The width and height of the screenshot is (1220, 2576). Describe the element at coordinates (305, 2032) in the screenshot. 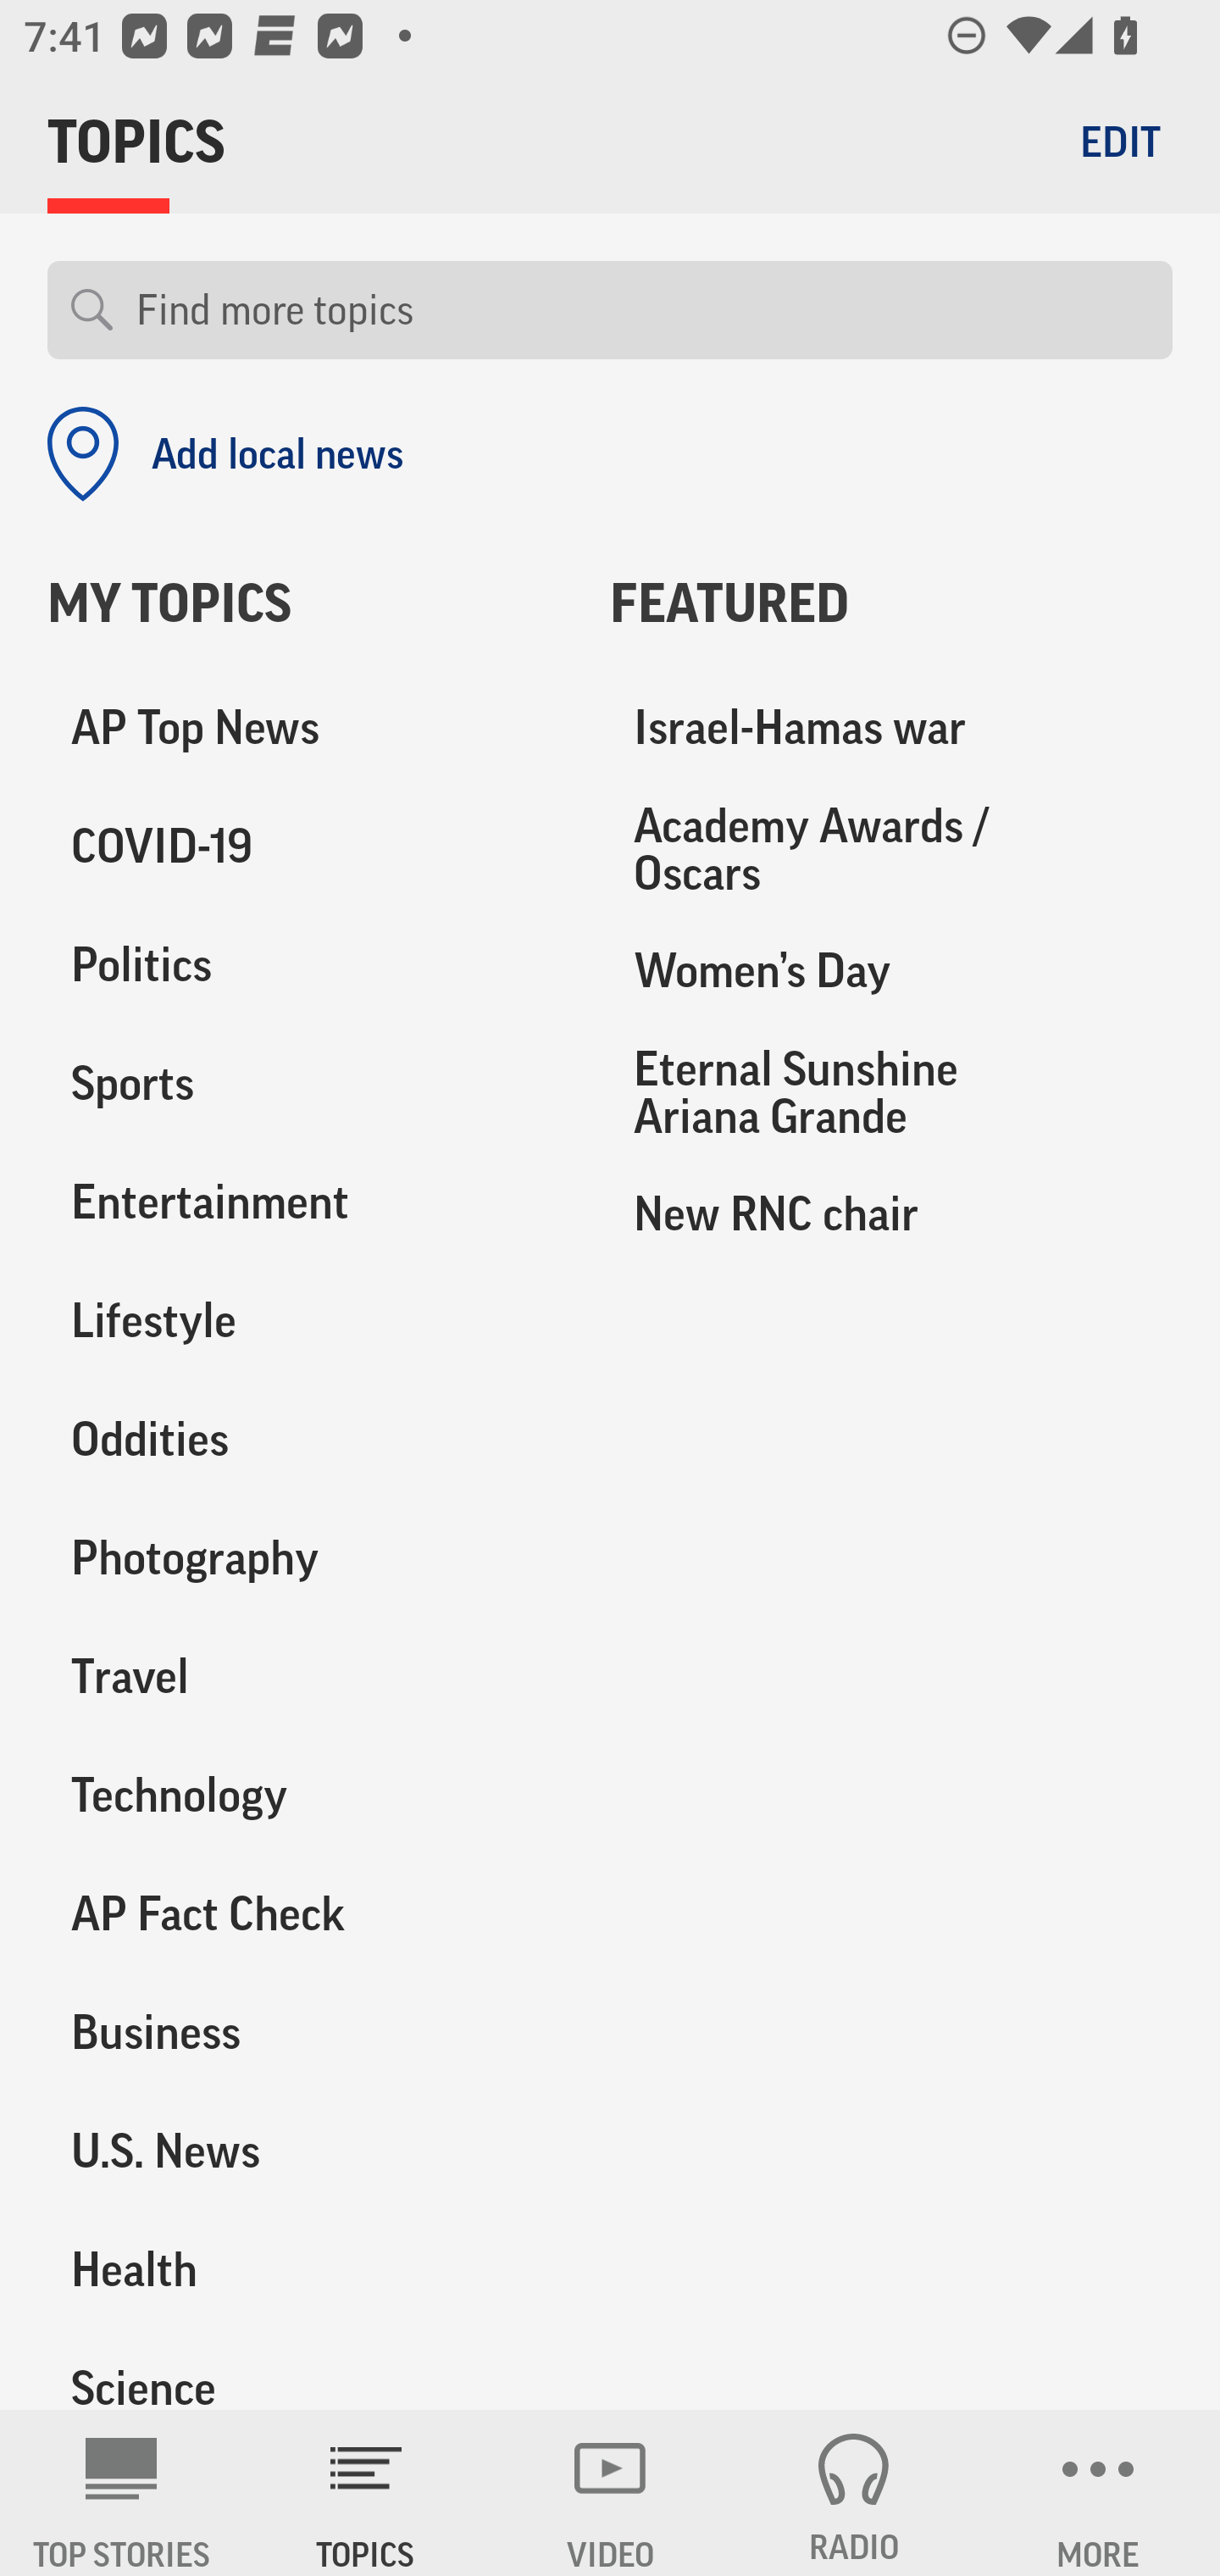

I see `Business` at that location.